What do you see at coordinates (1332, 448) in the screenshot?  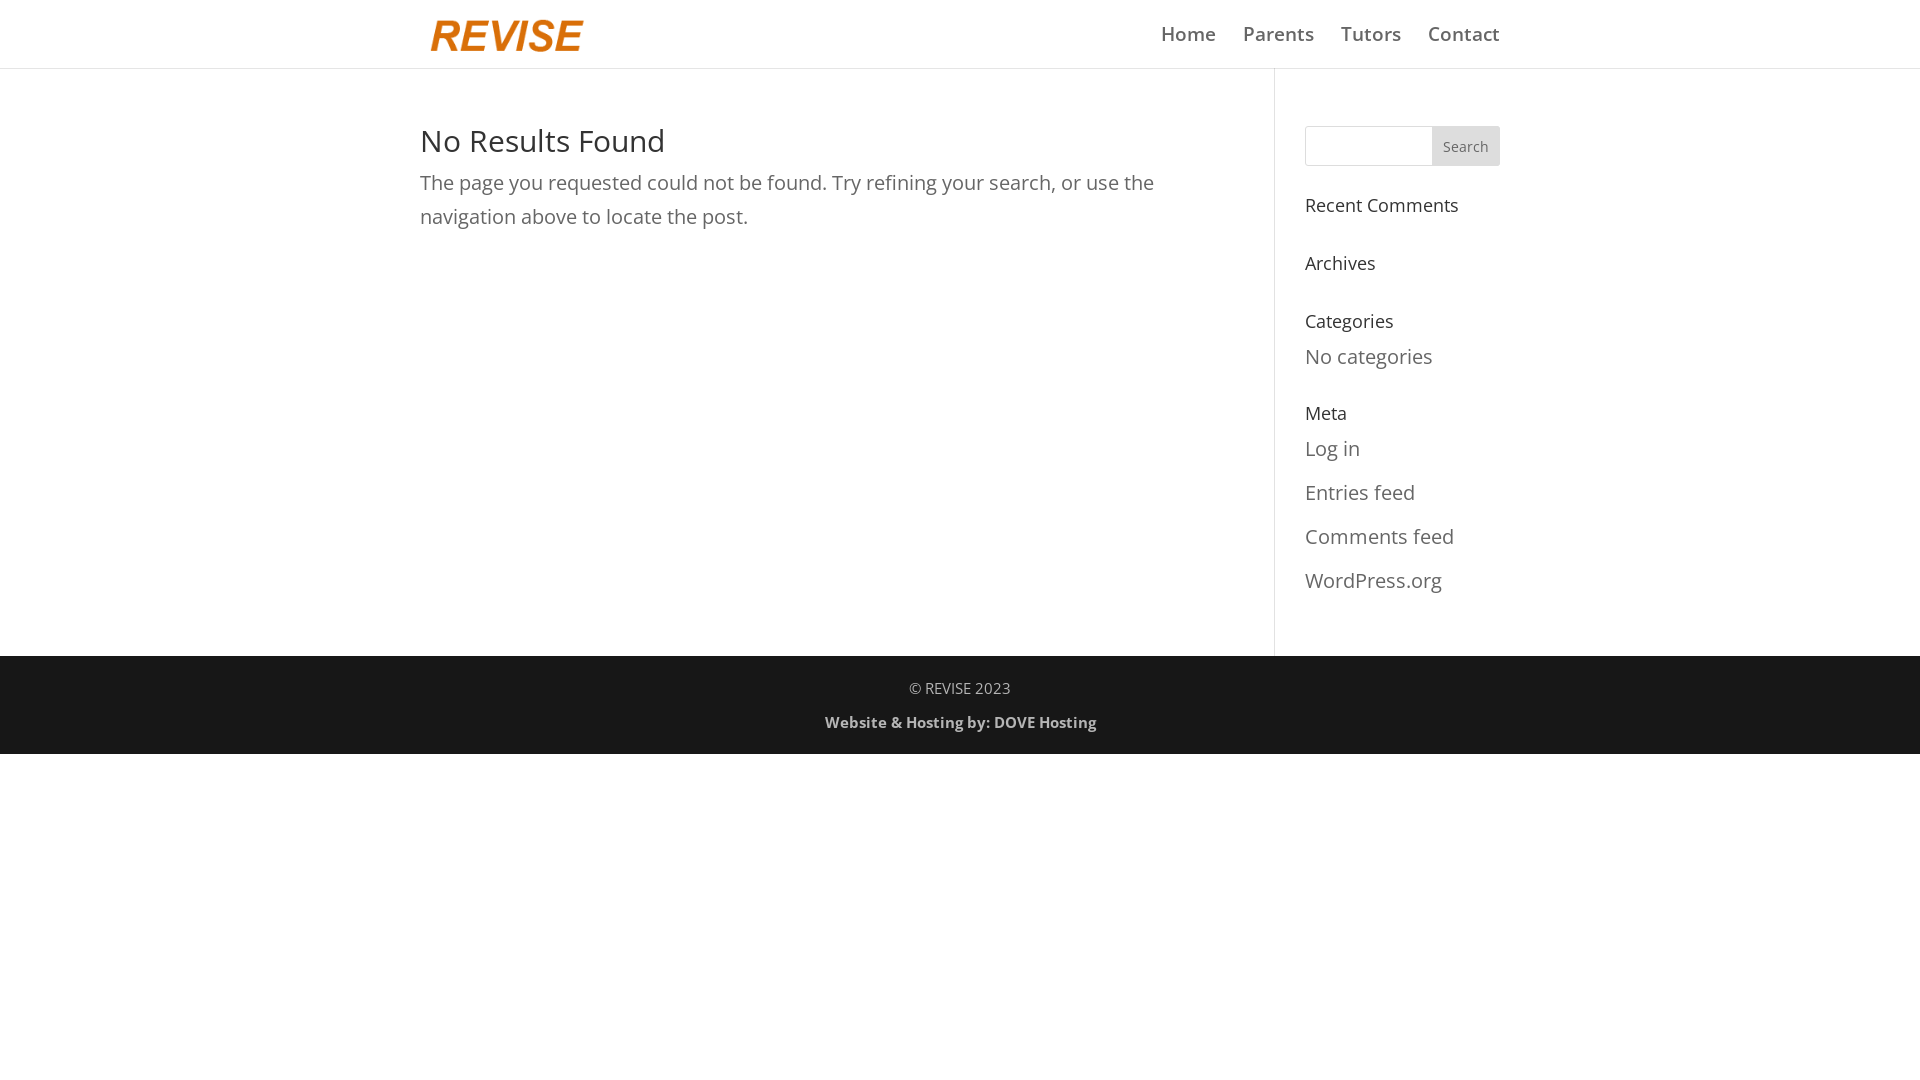 I see `Log in` at bounding box center [1332, 448].